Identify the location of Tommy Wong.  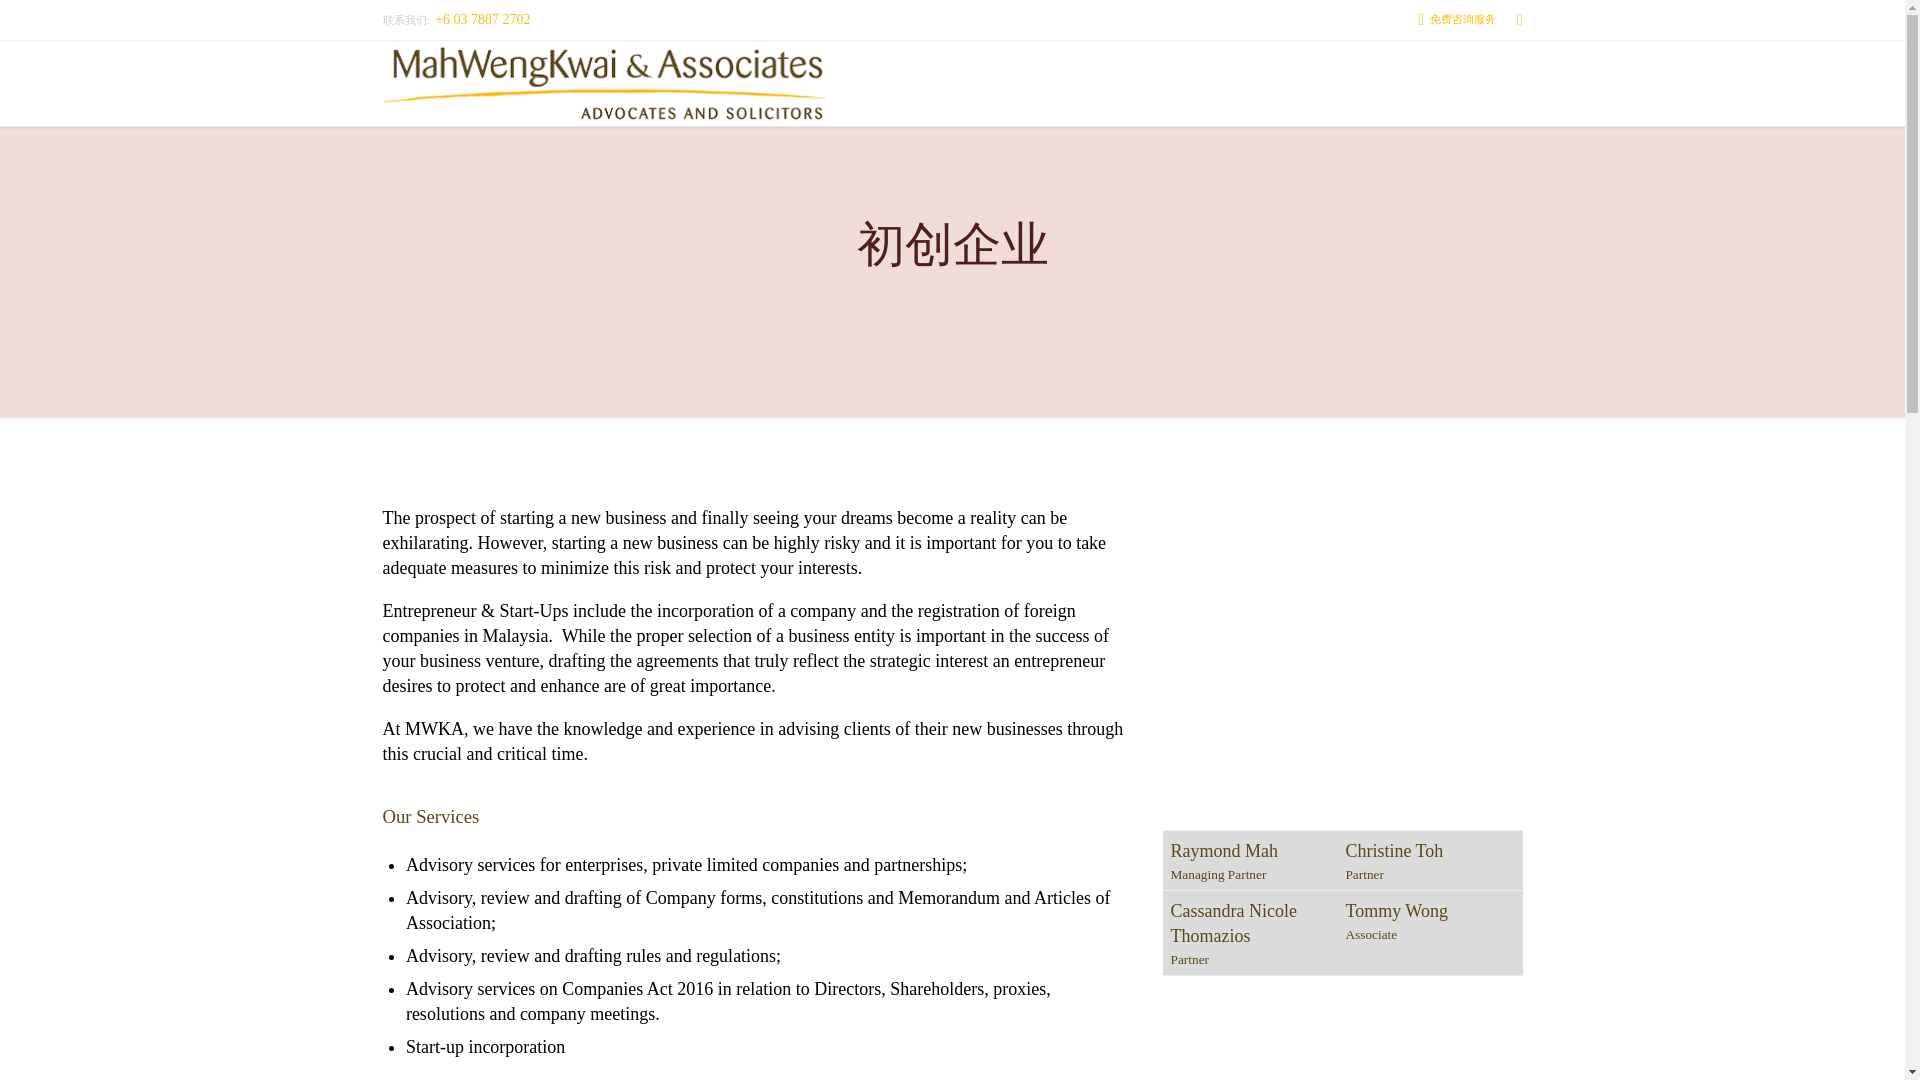
(1396, 910).